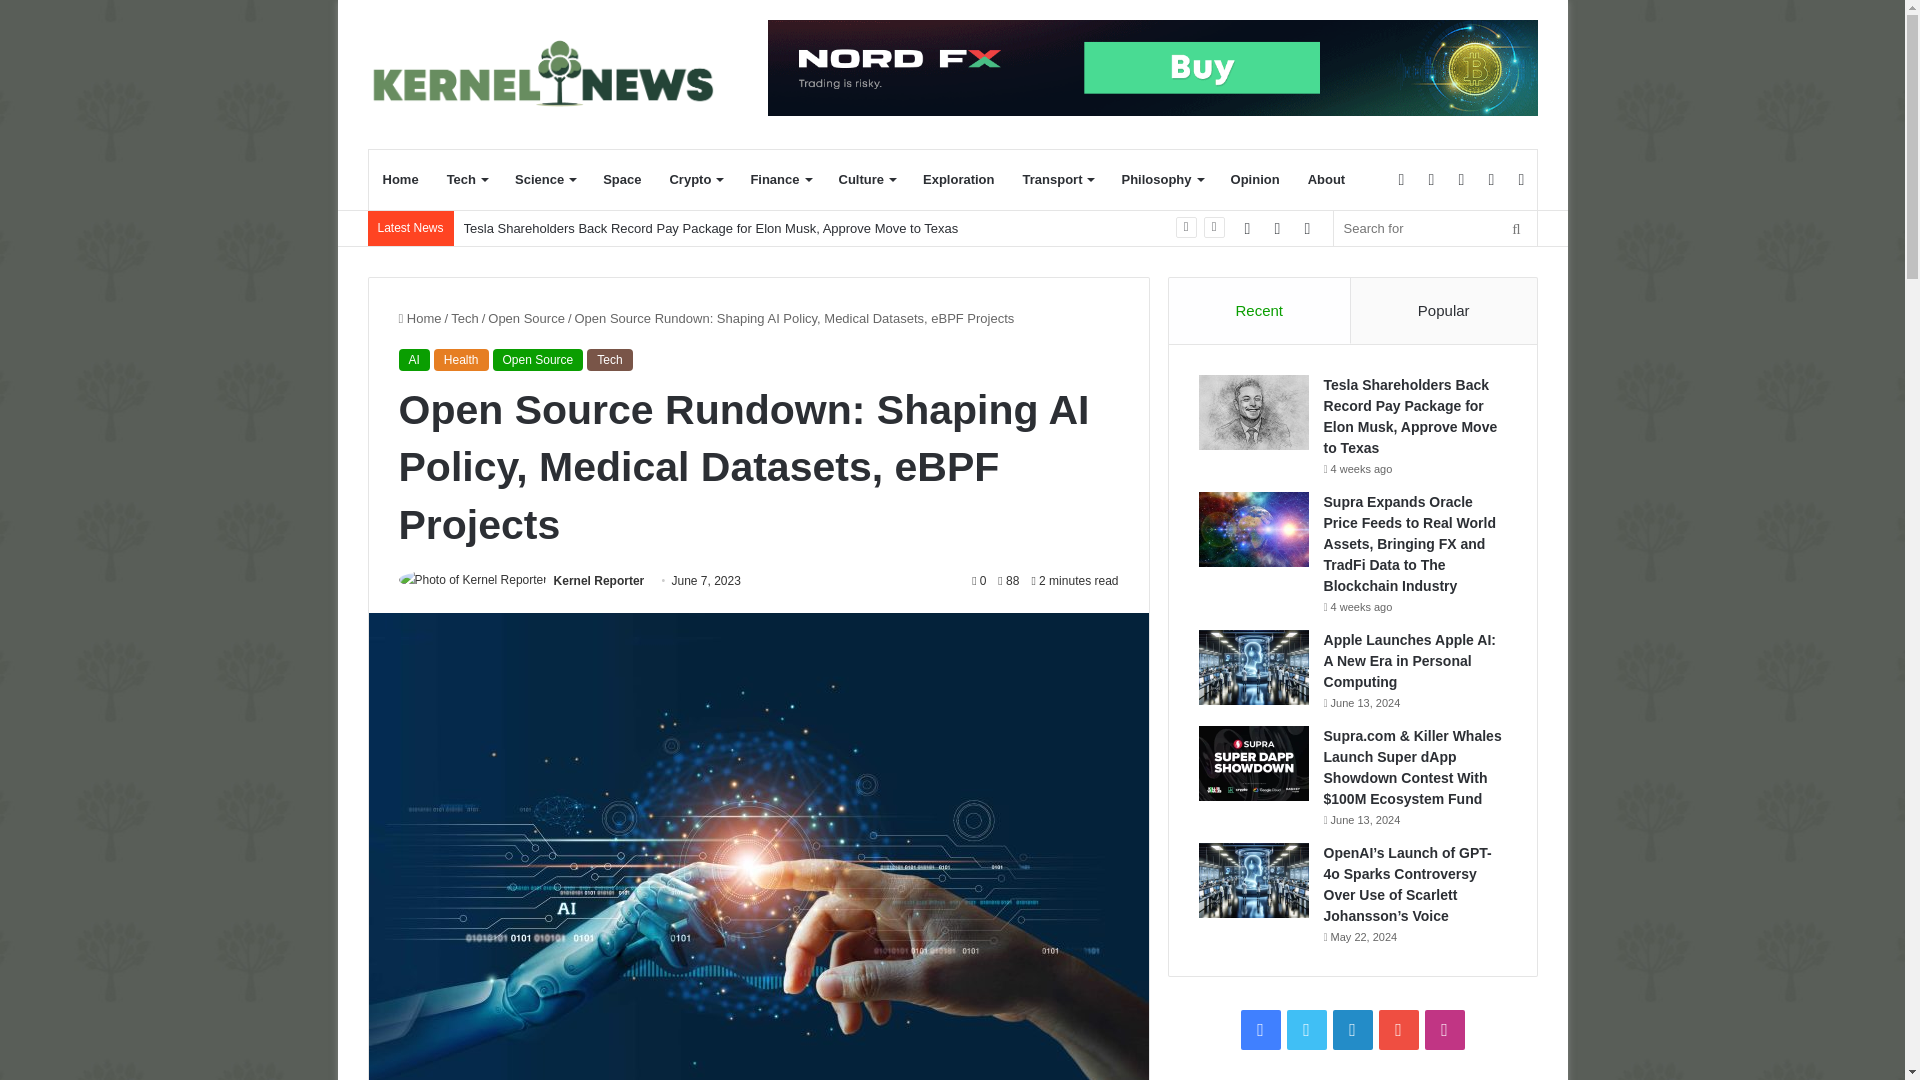  What do you see at coordinates (779, 180) in the screenshot?
I see `Finance` at bounding box center [779, 180].